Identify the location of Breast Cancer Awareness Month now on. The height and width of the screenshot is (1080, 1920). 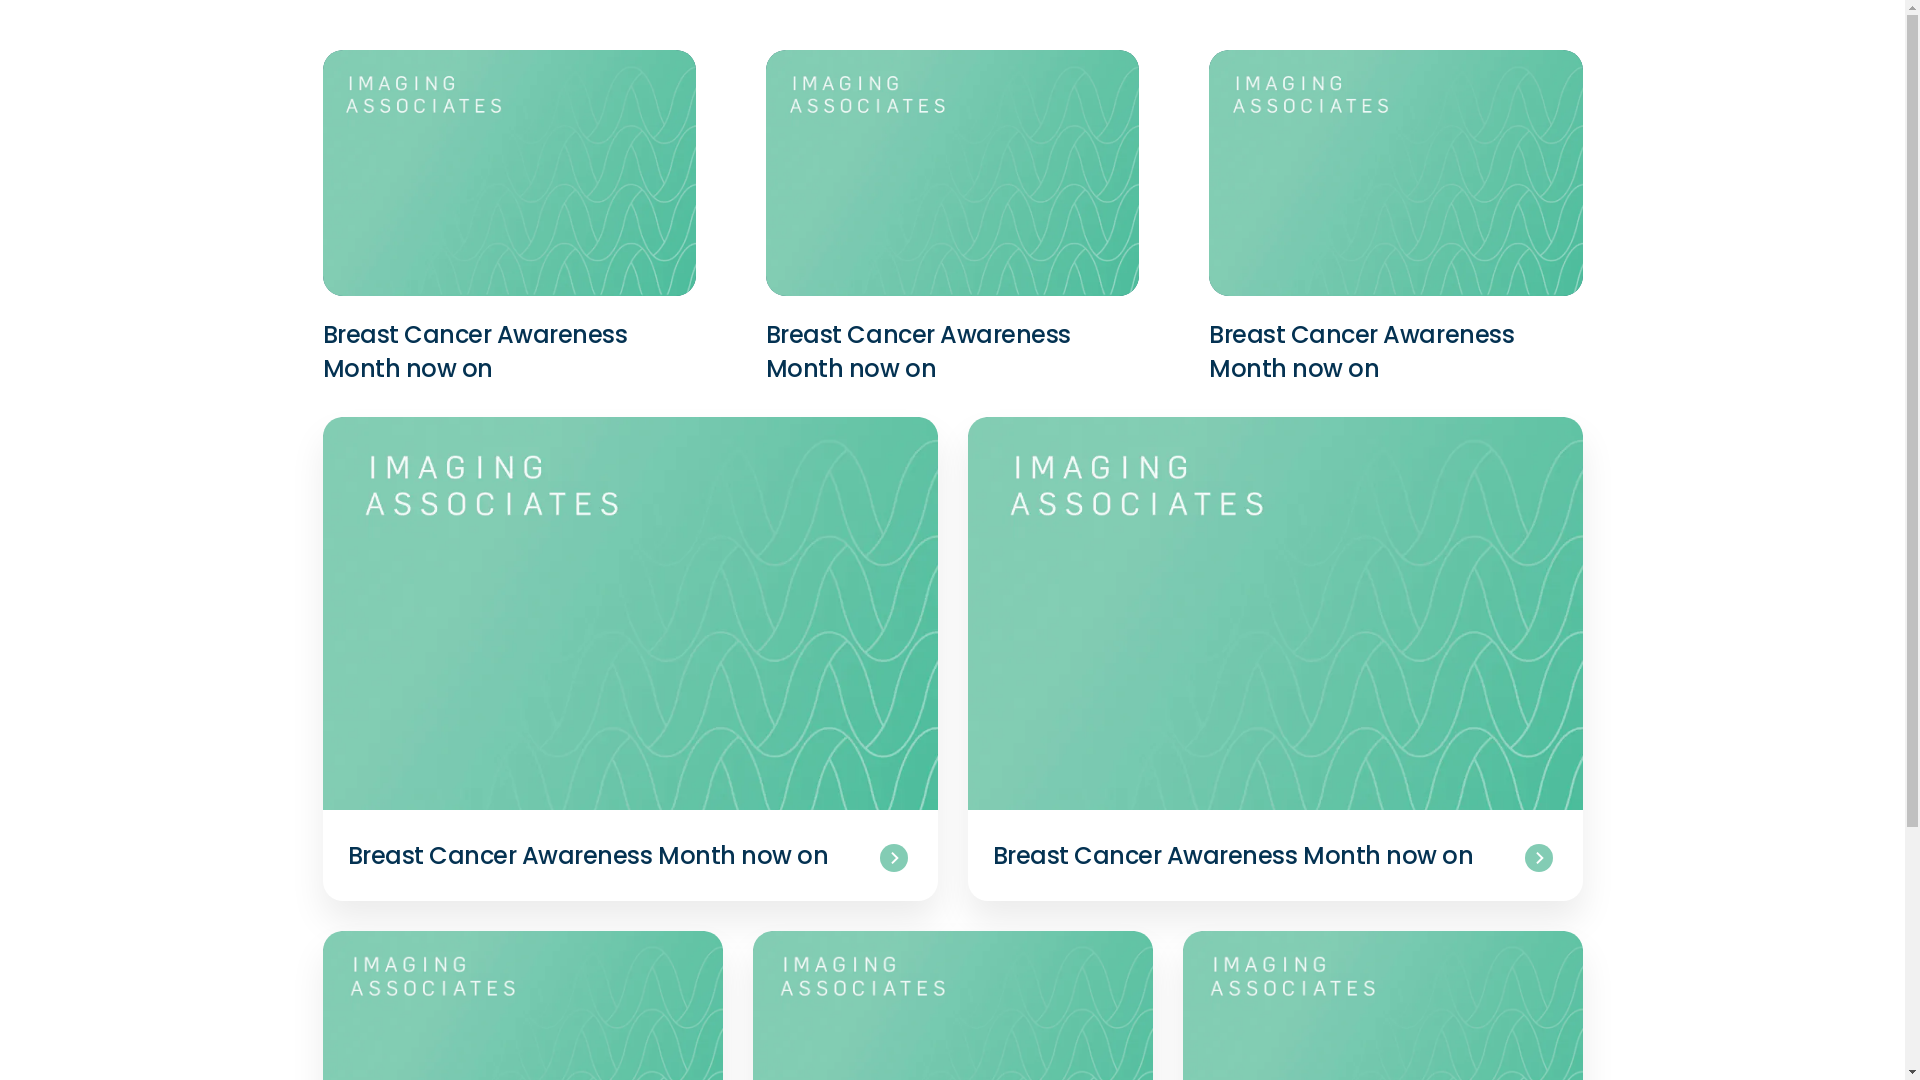
(500, 352).